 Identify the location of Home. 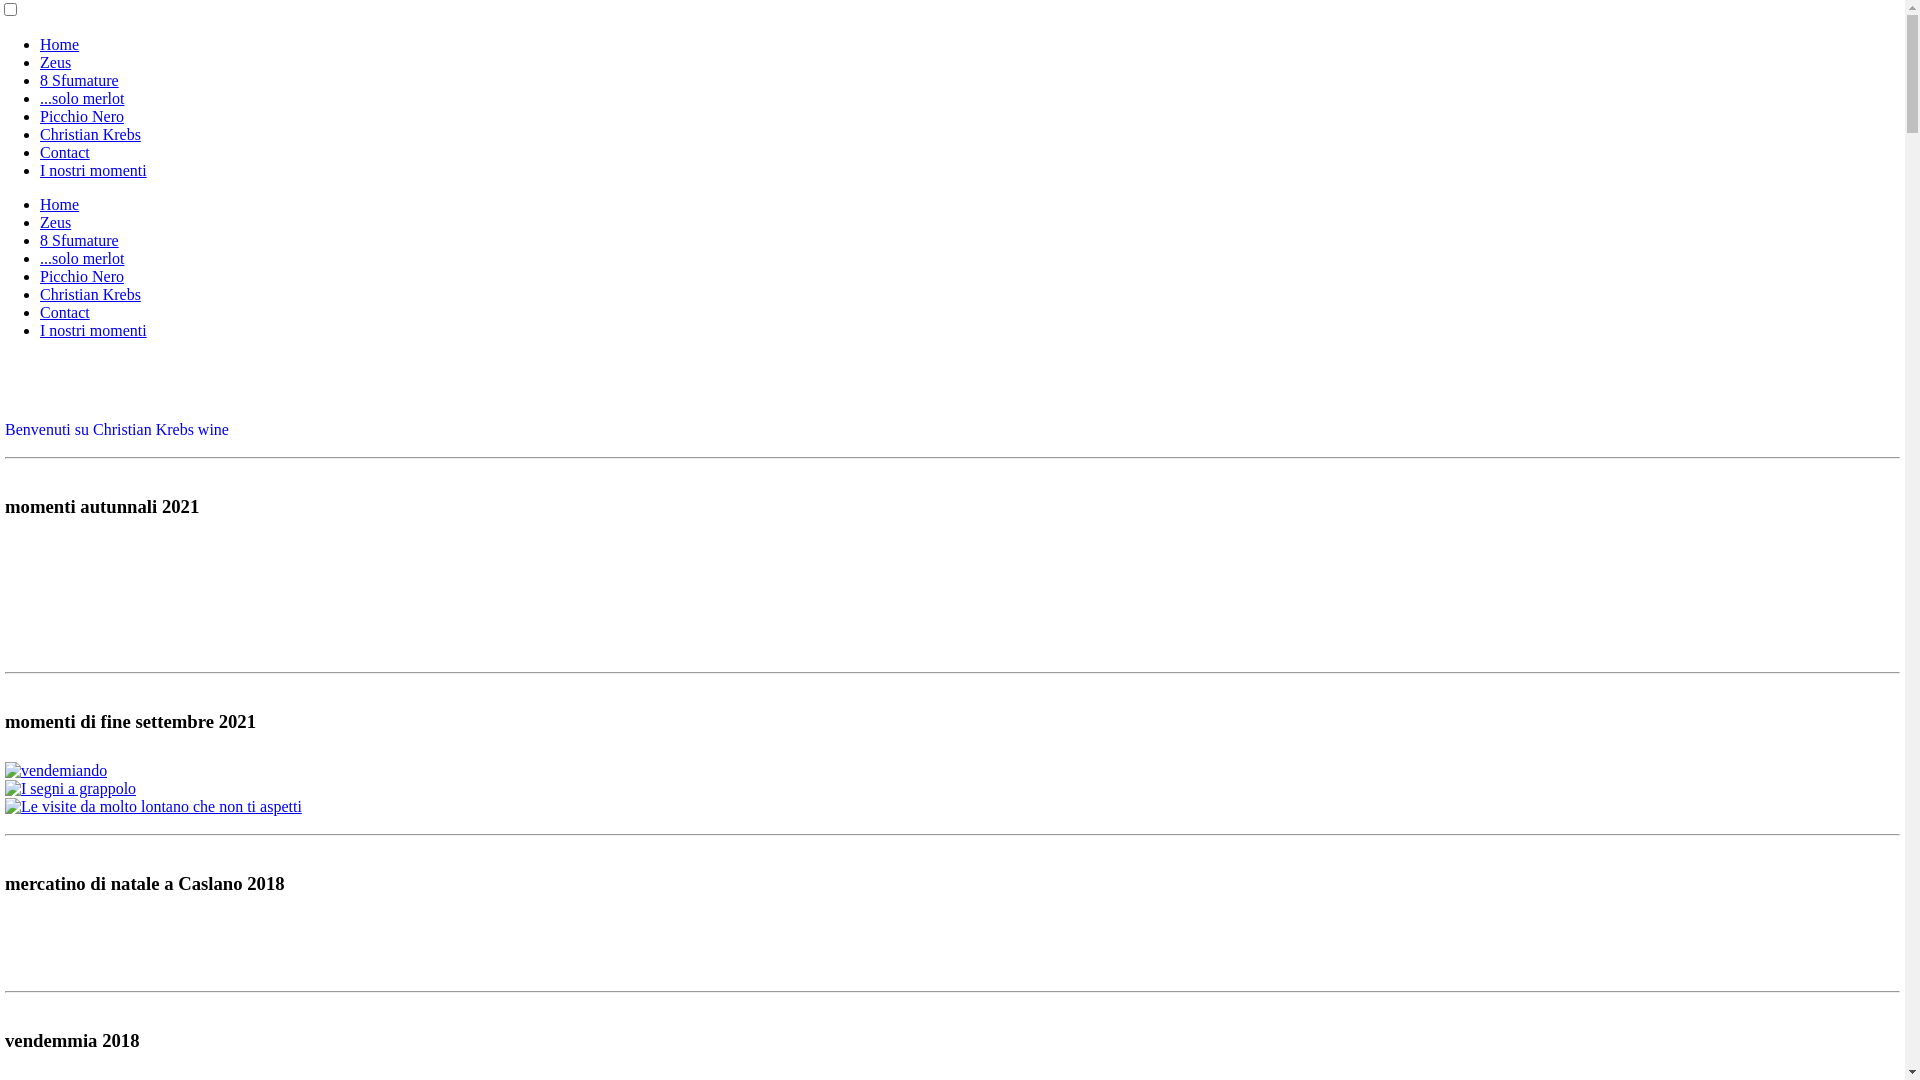
(60, 44).